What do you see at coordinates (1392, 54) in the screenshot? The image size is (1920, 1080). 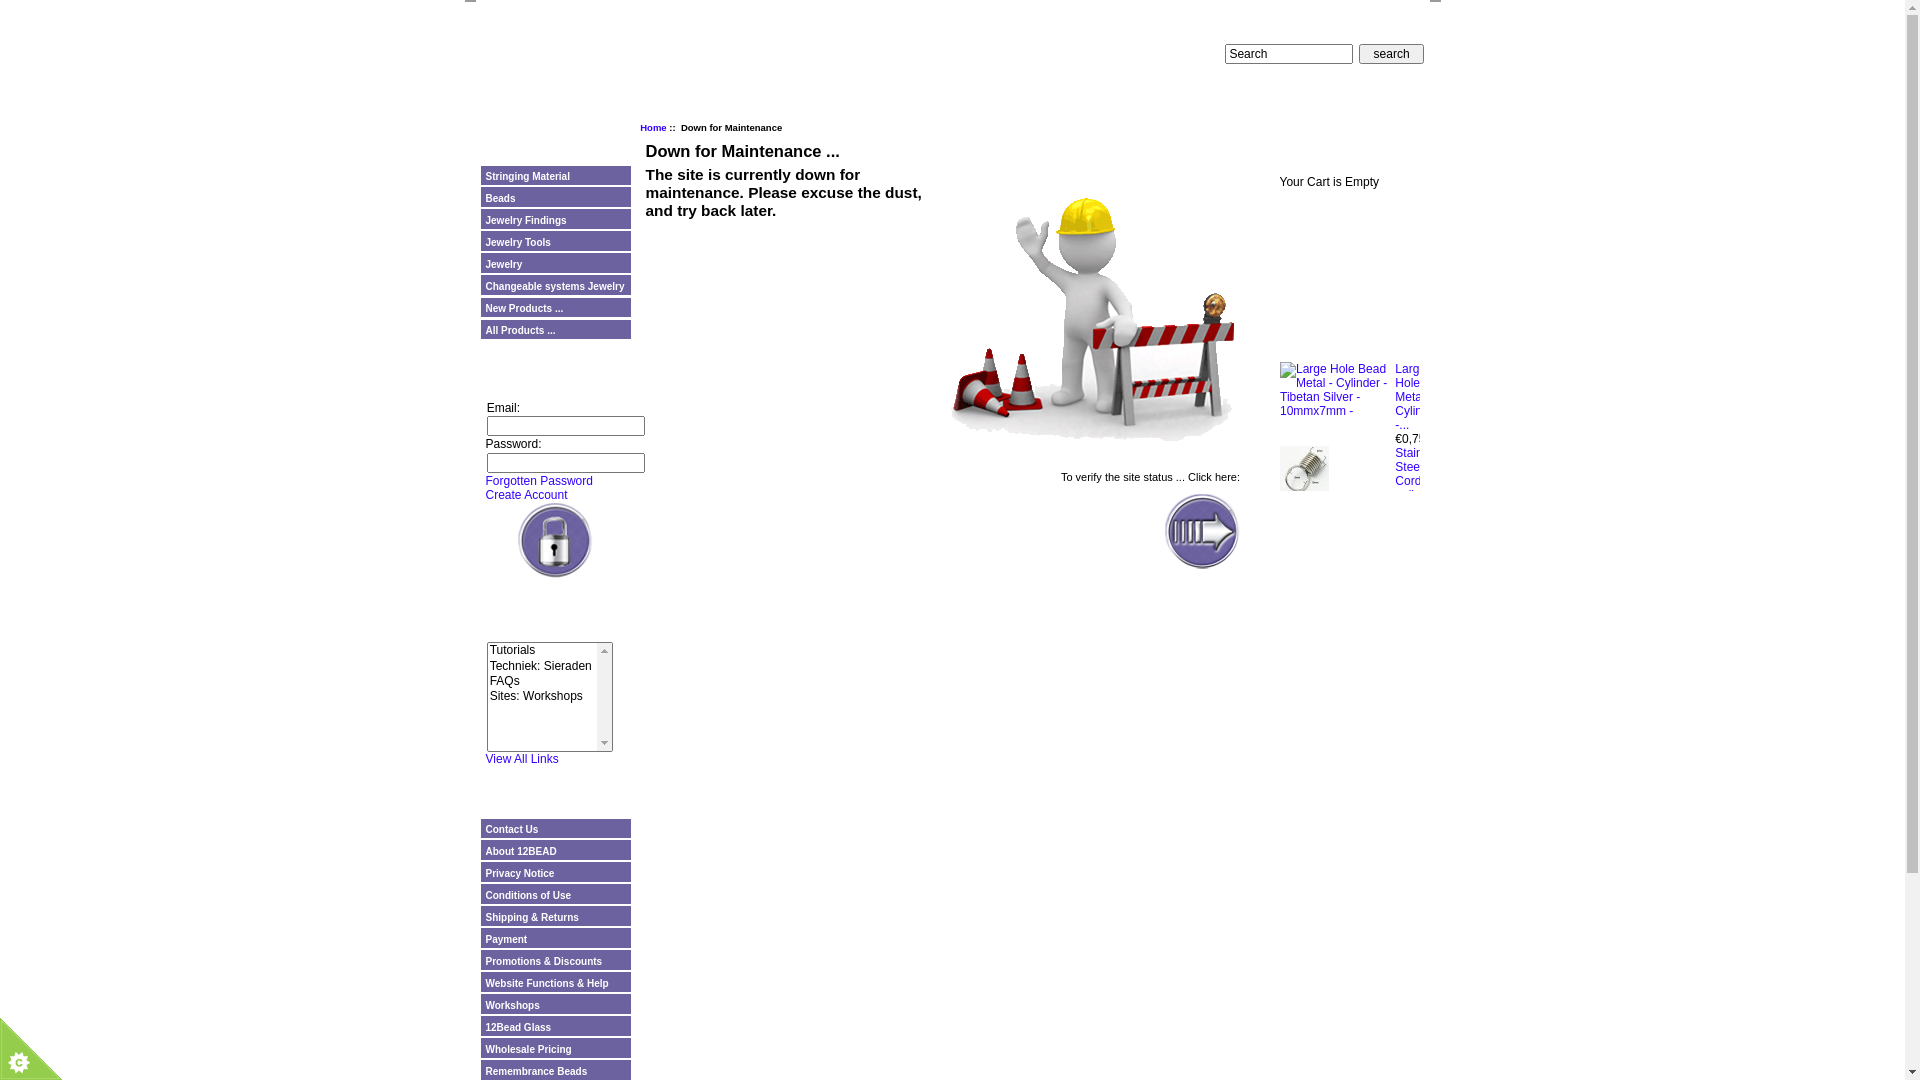 I see `search` at bounding box center [1392, 54].